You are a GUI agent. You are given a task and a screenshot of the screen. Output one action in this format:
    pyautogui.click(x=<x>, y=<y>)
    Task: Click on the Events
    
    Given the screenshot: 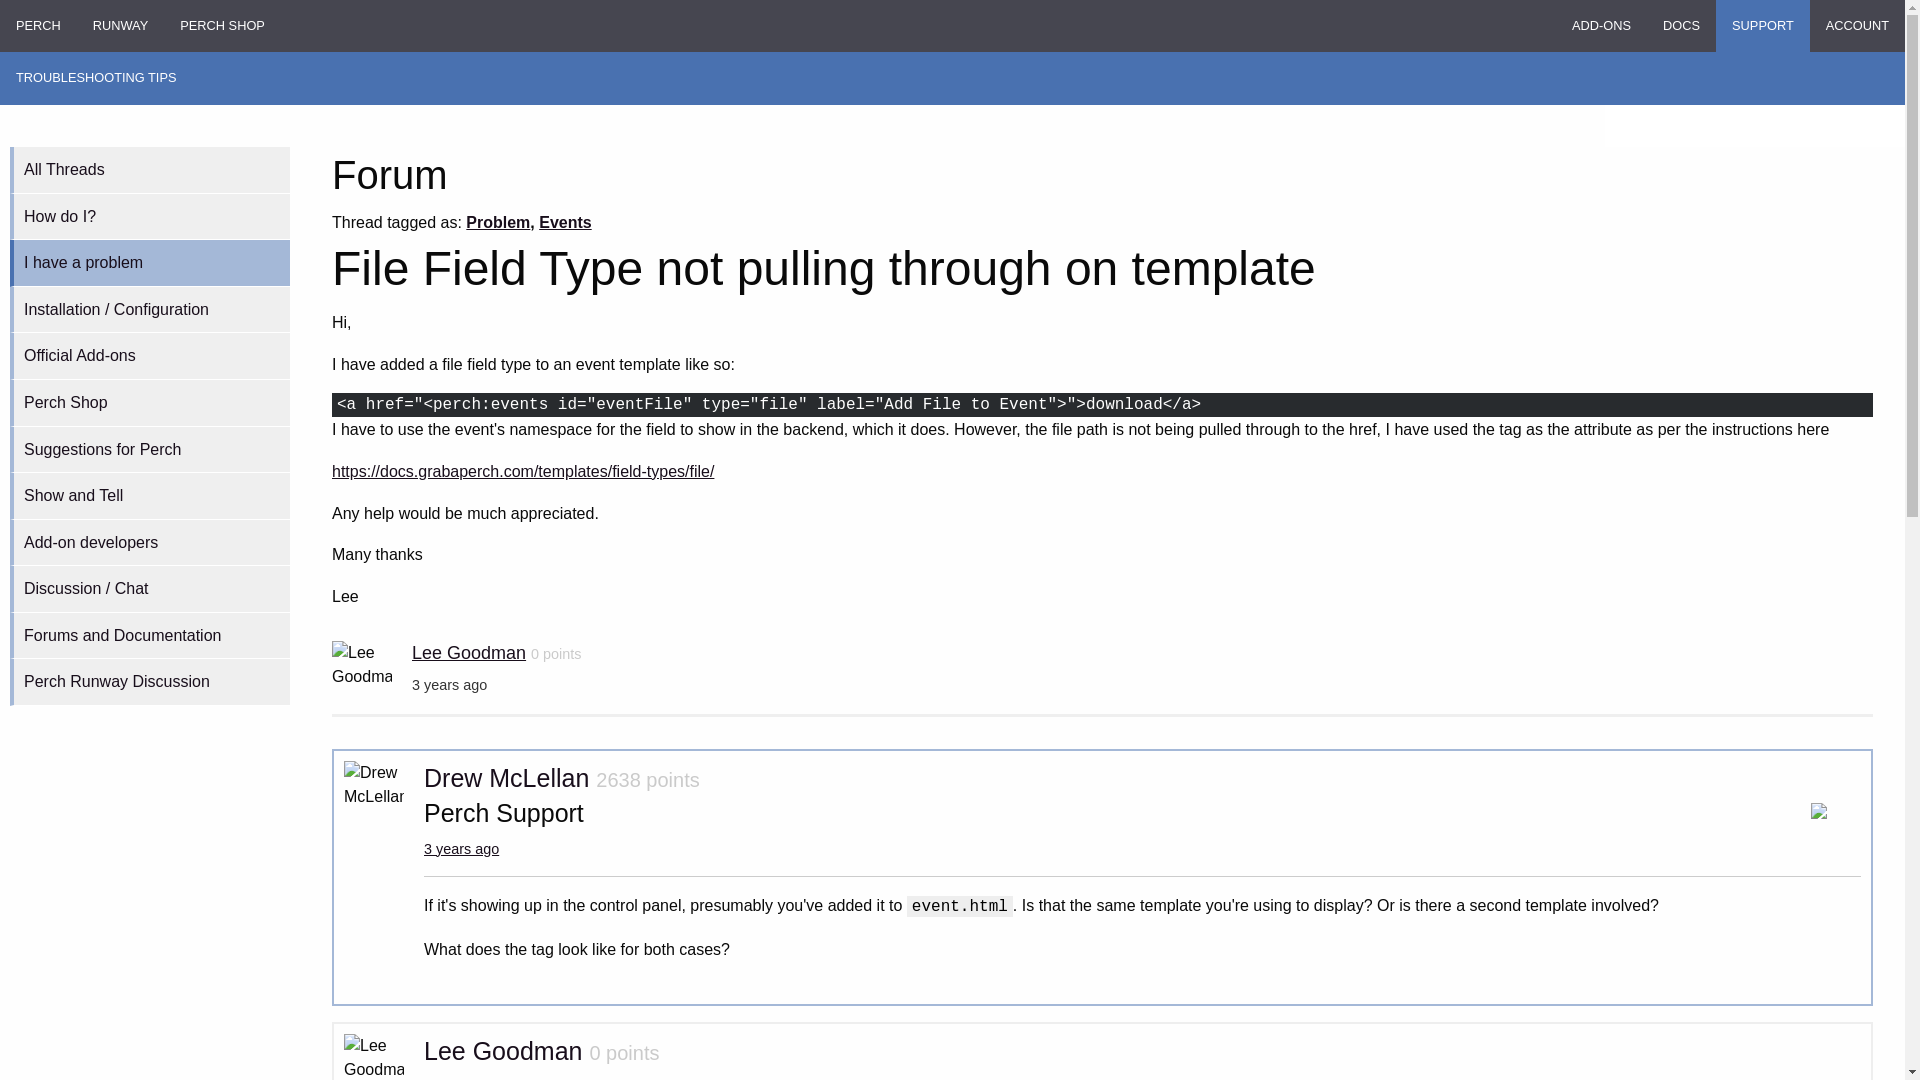 What is the action you would take?
    pyautogui.click(x=565, y=222)
    